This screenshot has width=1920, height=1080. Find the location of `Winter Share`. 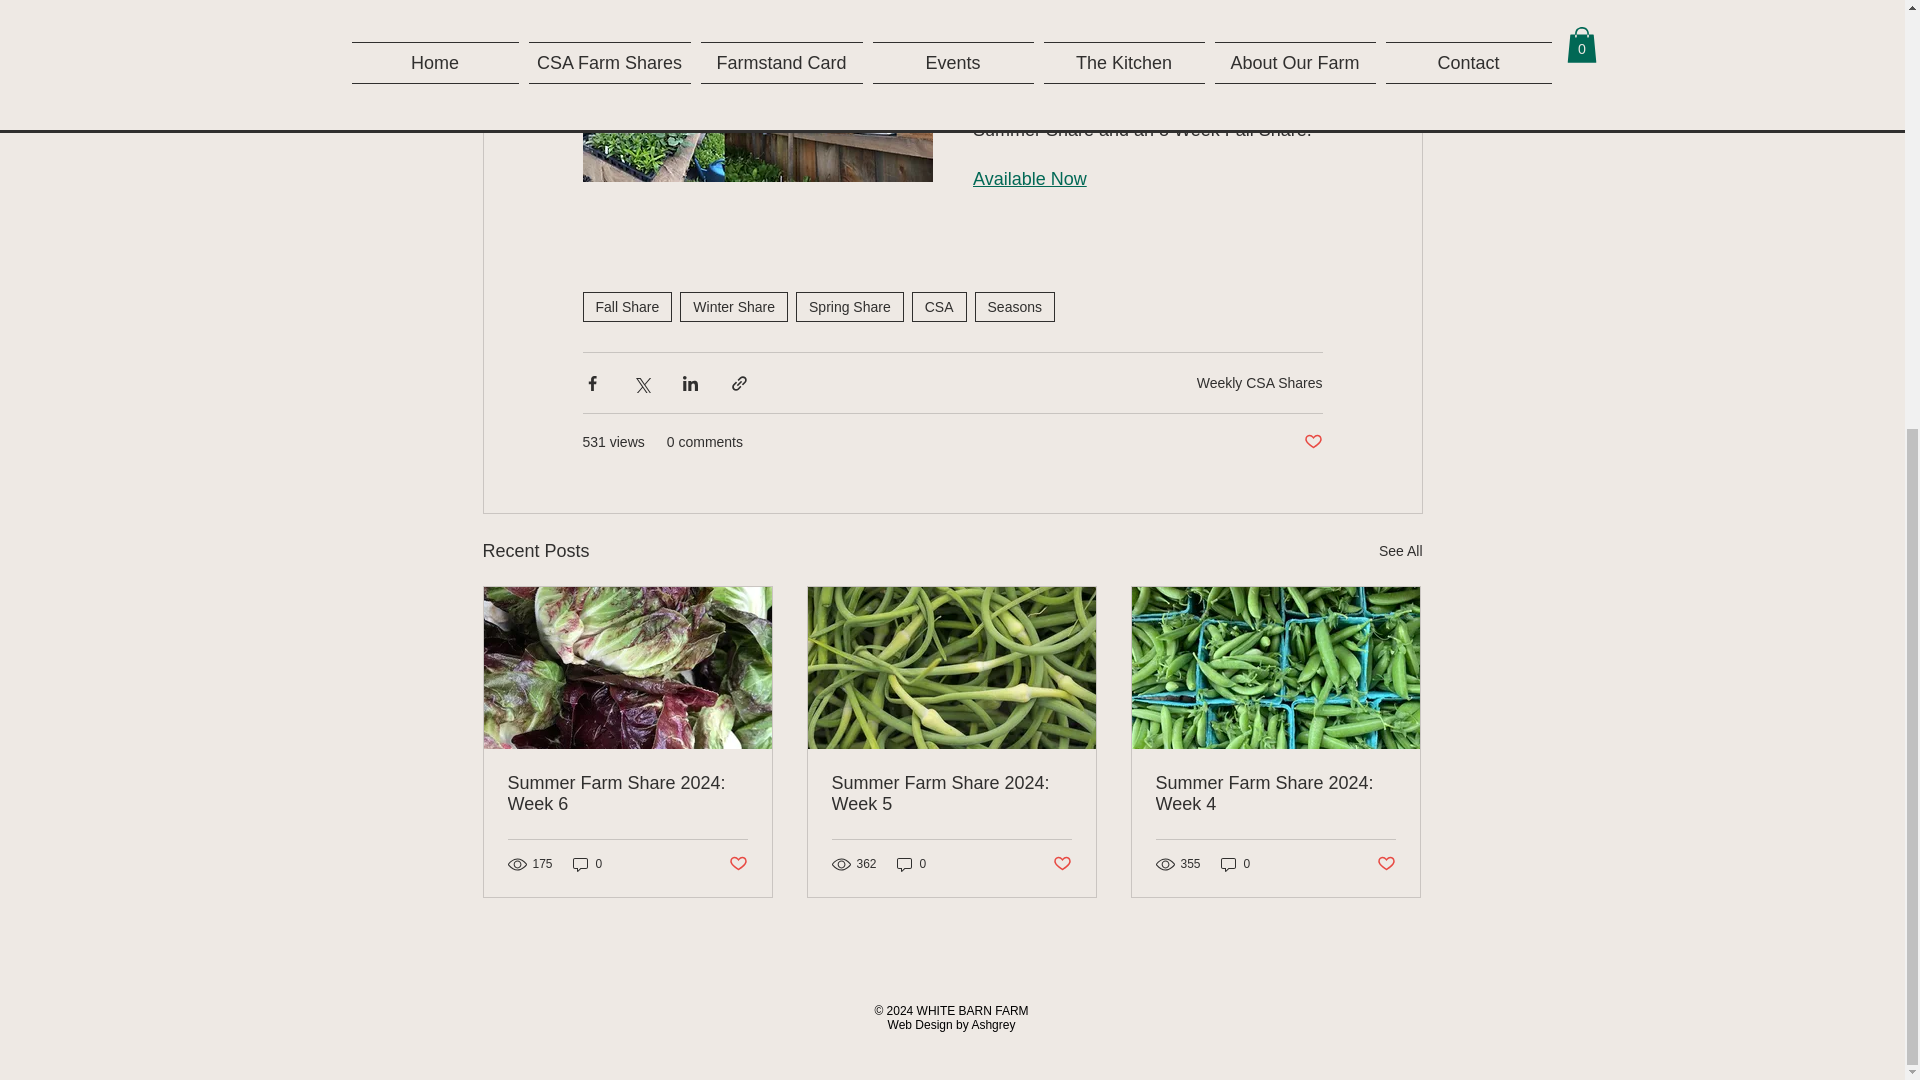

Winter Share is located at coordinates (733, 306).